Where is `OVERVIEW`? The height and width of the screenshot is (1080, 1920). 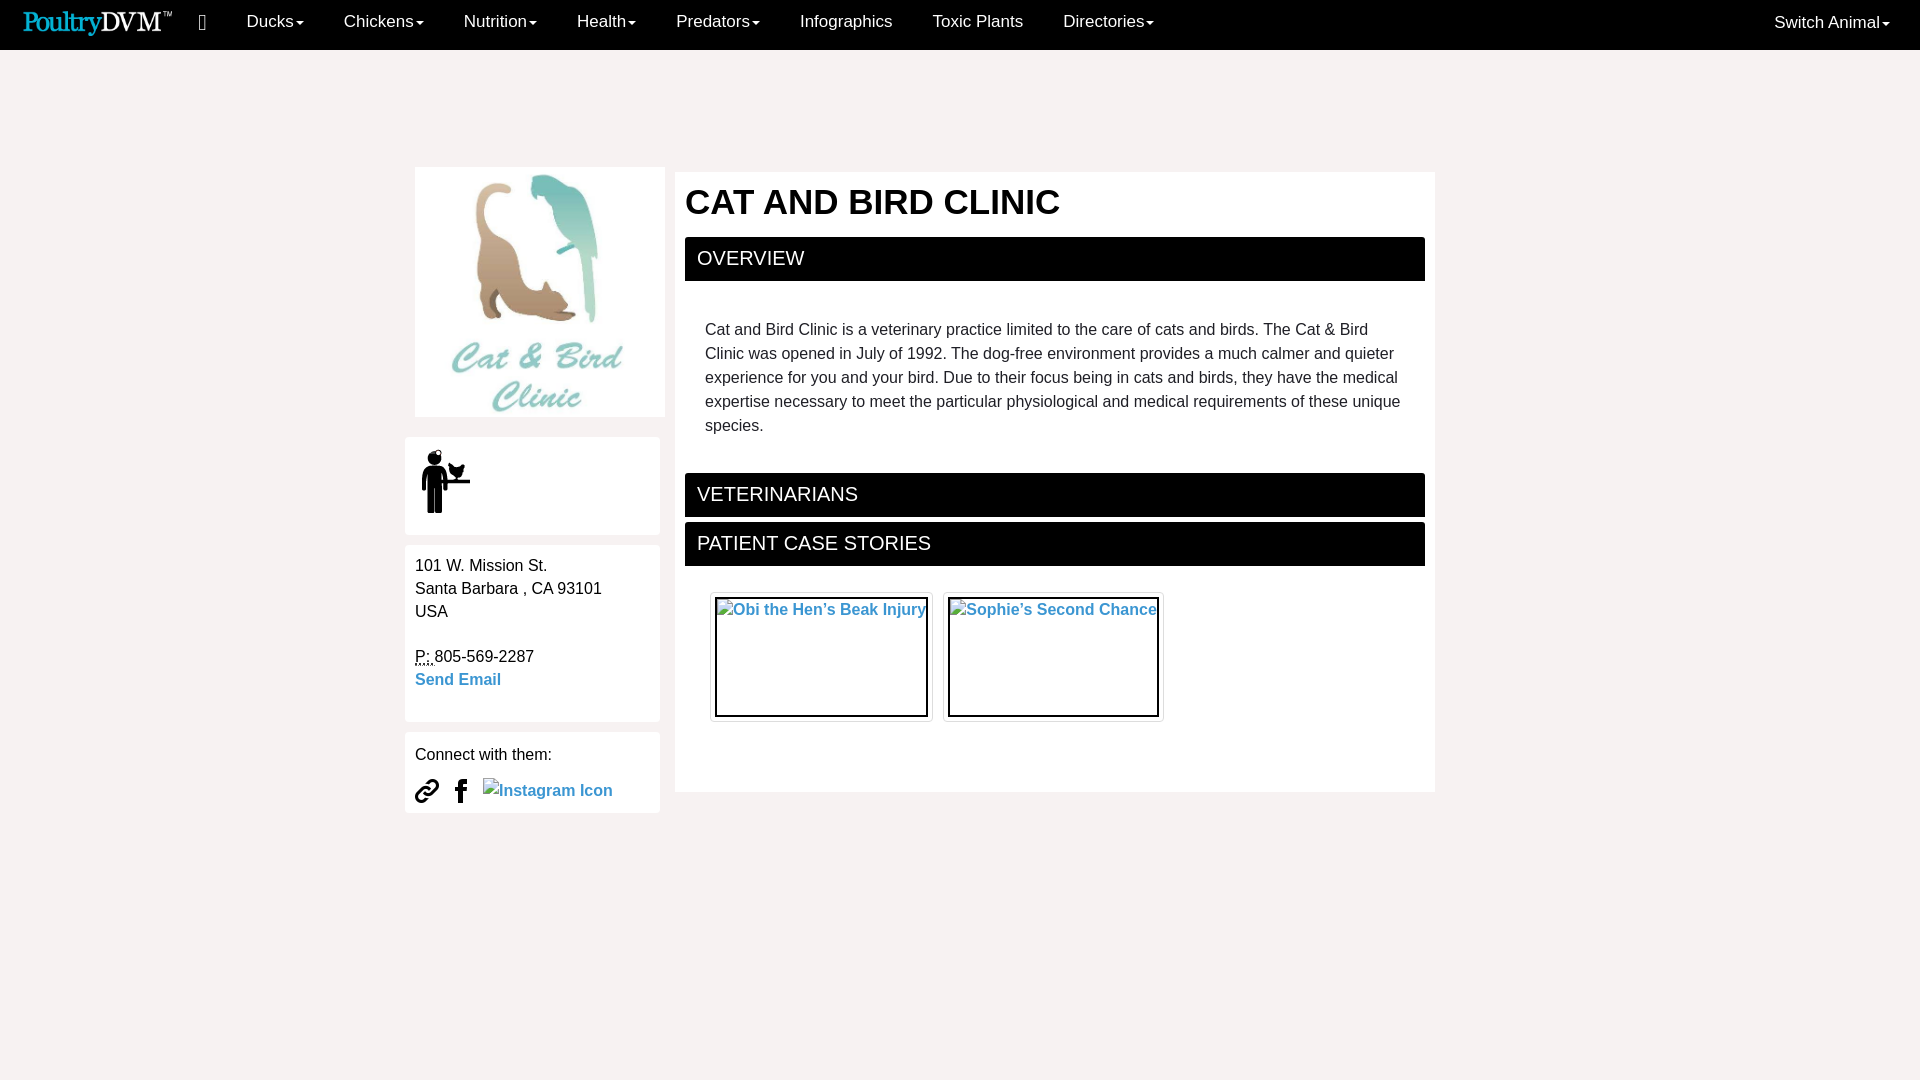
OVERVIEW is located at coordinates (750, 258).